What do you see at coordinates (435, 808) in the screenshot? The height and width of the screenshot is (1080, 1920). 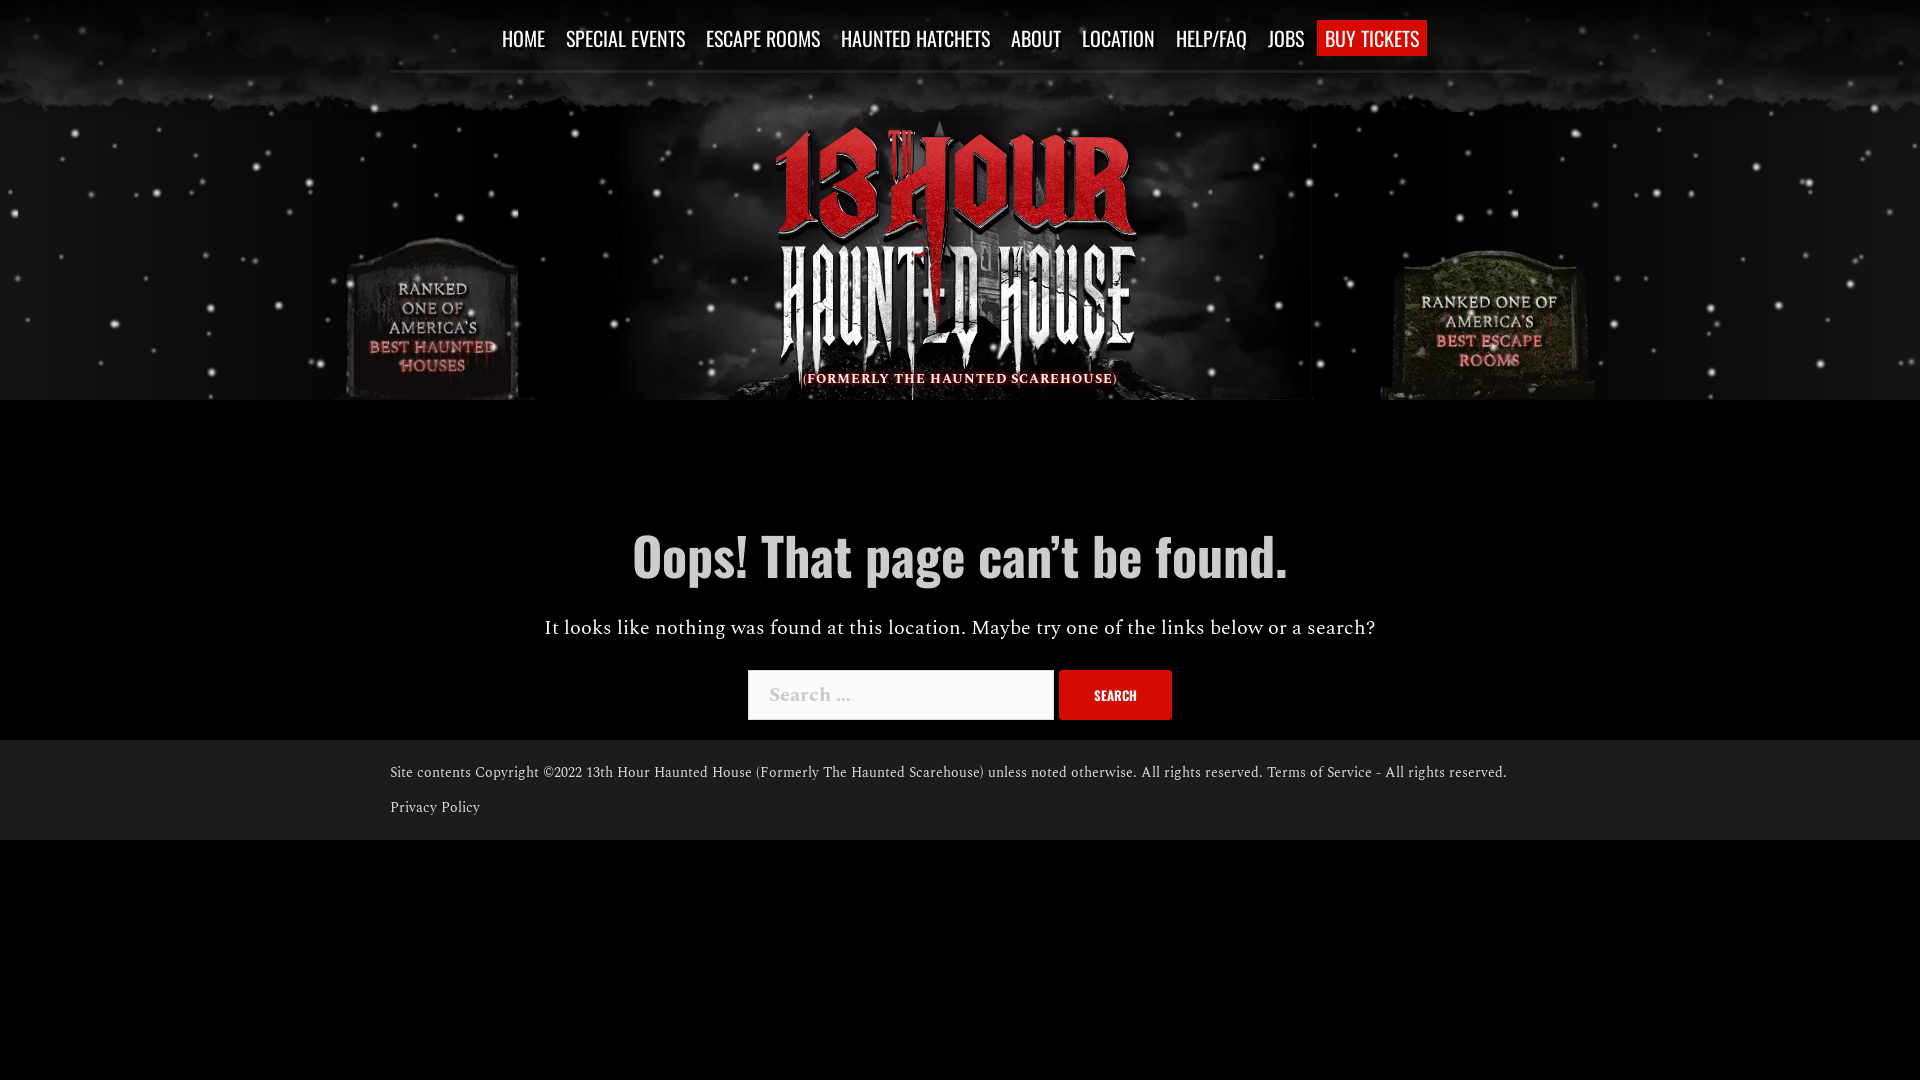 I see `Privacy Policy` at bounding box center [435, 808].